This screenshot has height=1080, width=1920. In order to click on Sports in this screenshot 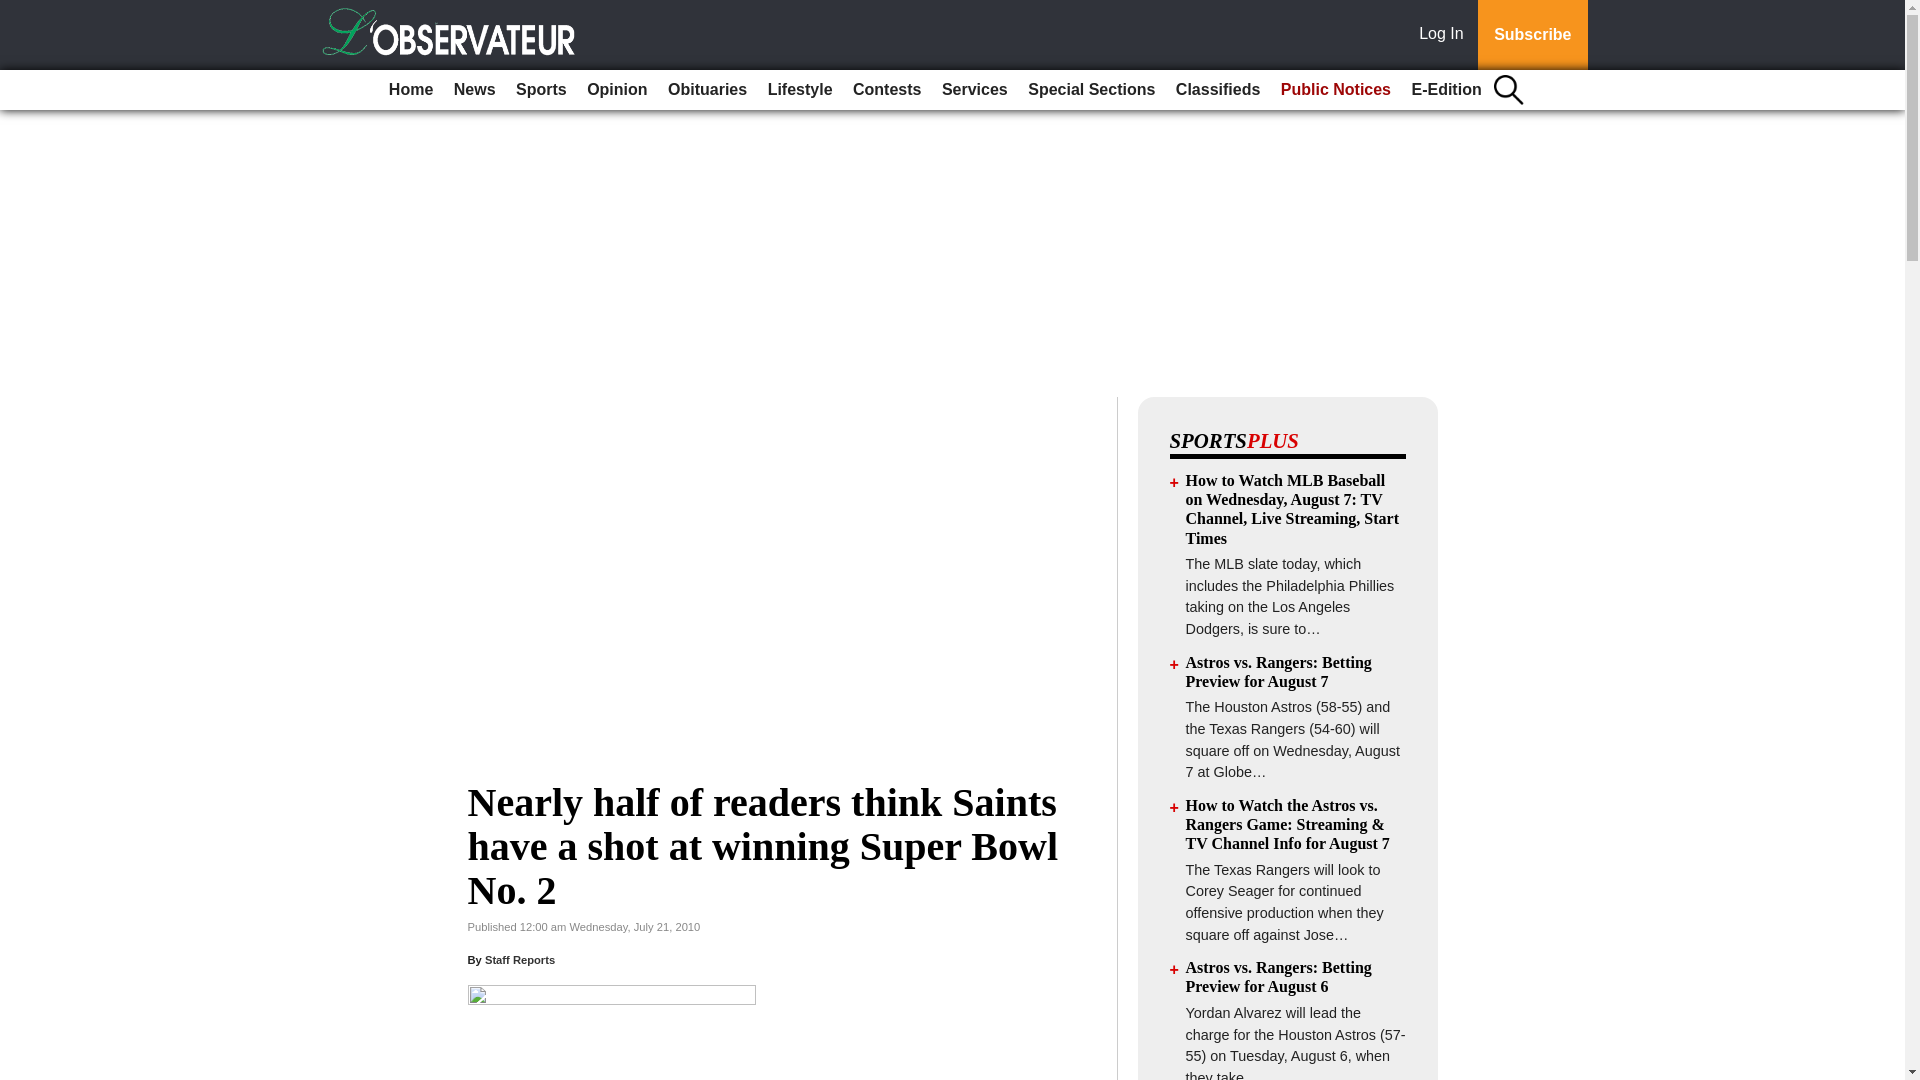, I will do `click(541, 90)`.